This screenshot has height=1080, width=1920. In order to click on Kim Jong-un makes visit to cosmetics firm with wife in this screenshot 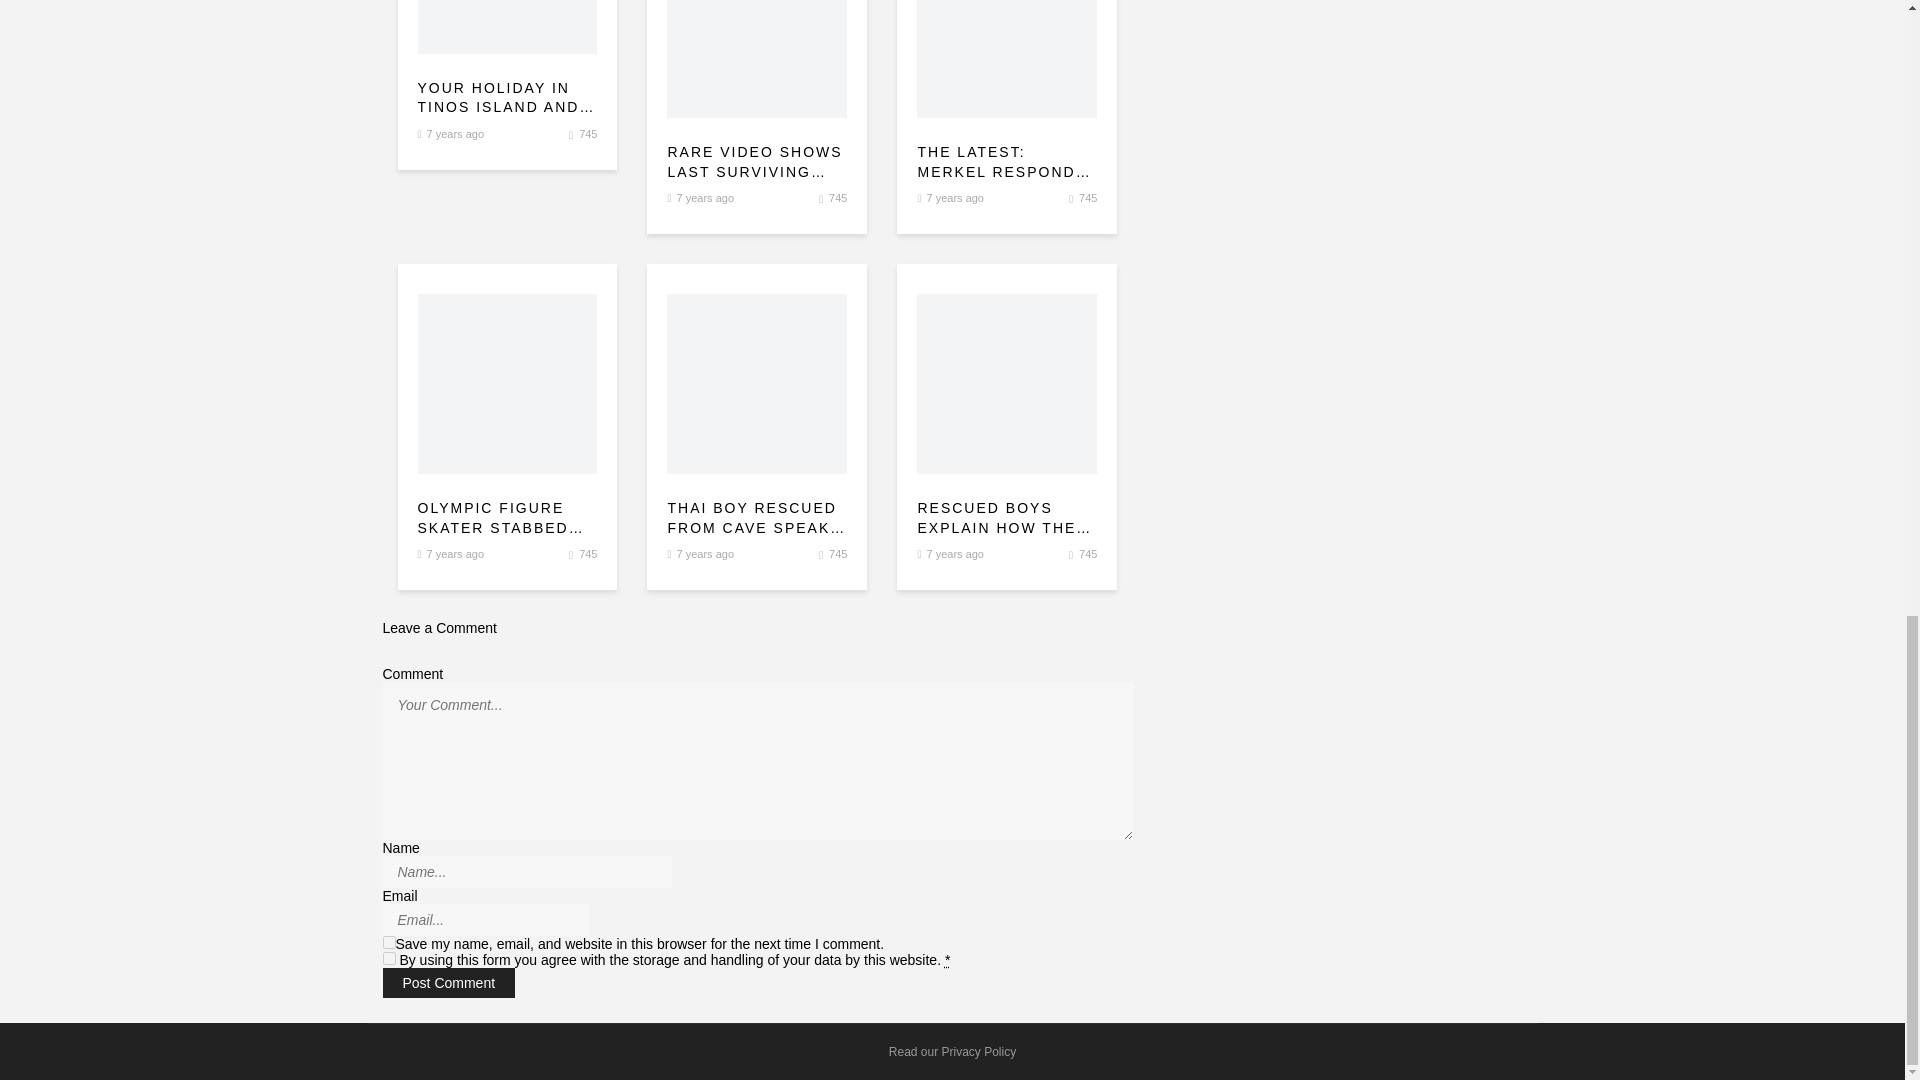, I will do `click(508, 27)`.